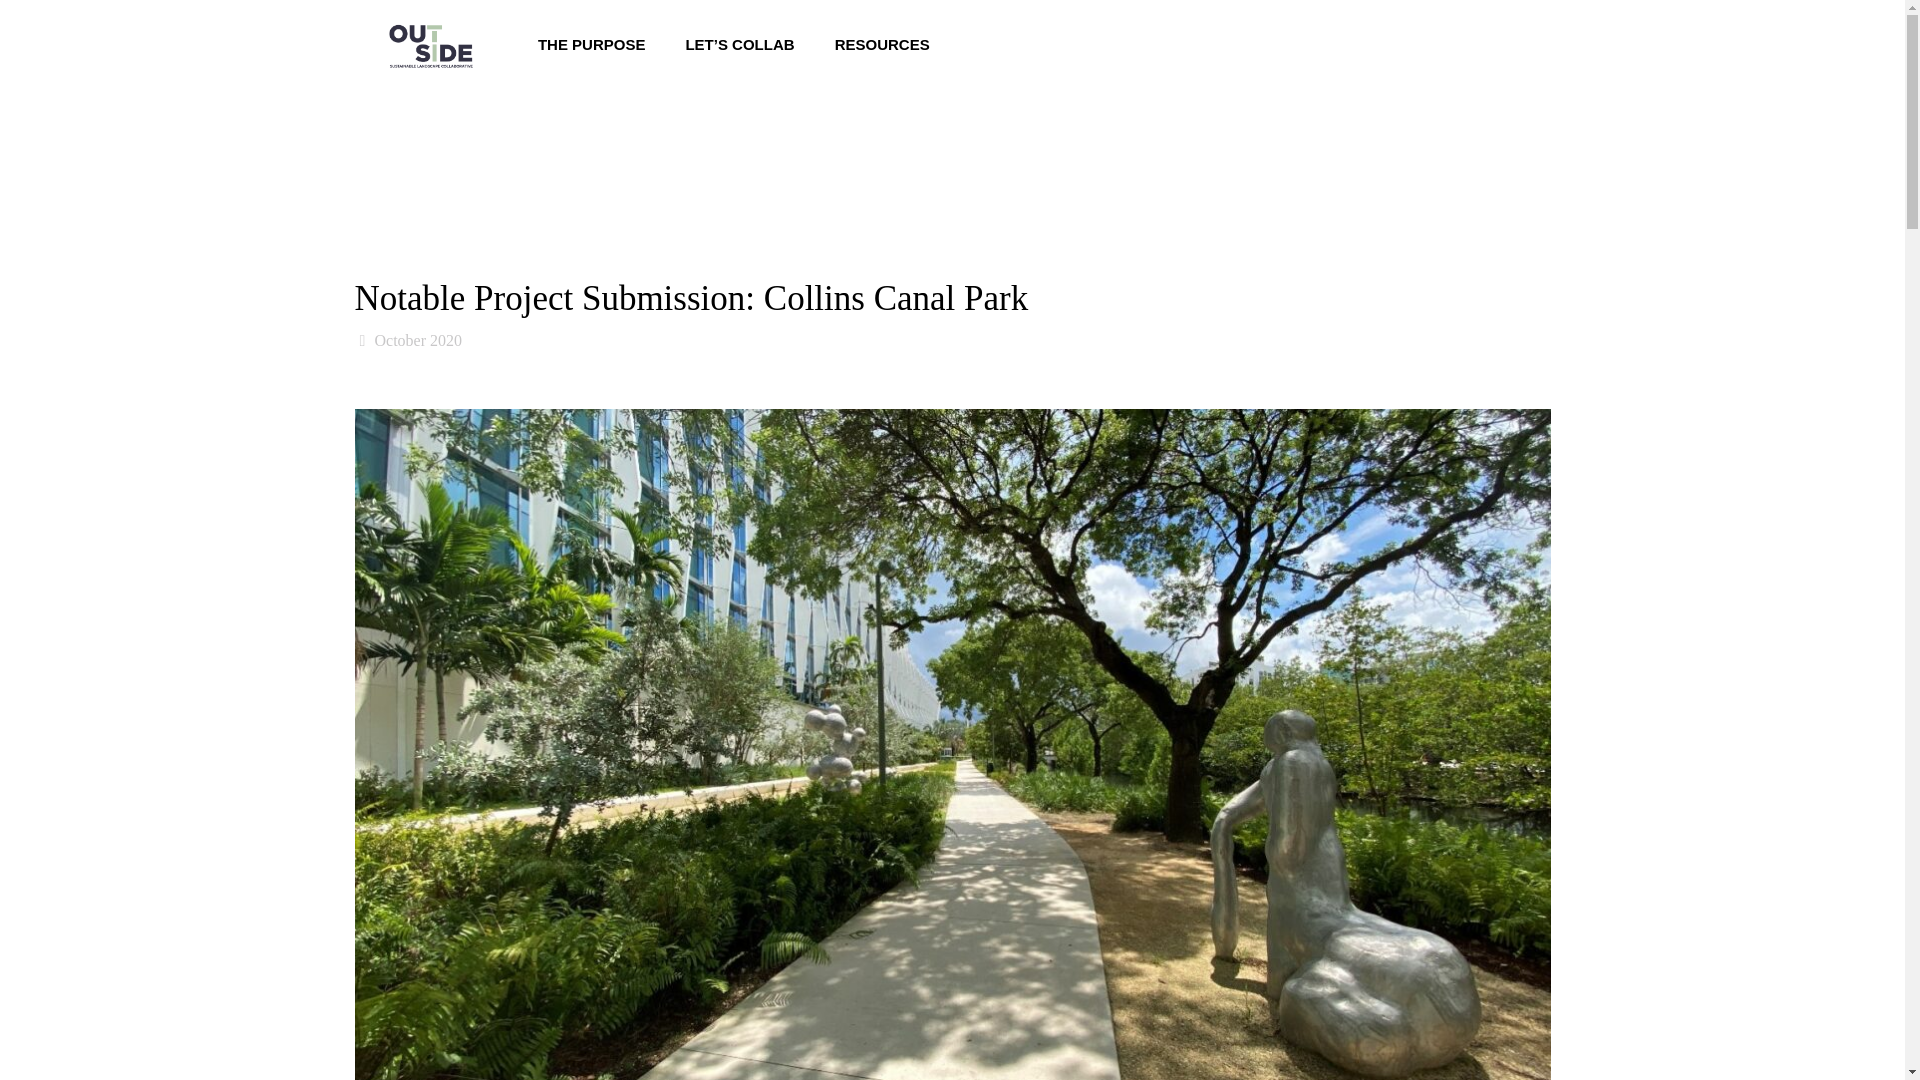  Describe the element at coordinates (592, 44) in the screenshot. I see `THE PURPOSE` at that location.